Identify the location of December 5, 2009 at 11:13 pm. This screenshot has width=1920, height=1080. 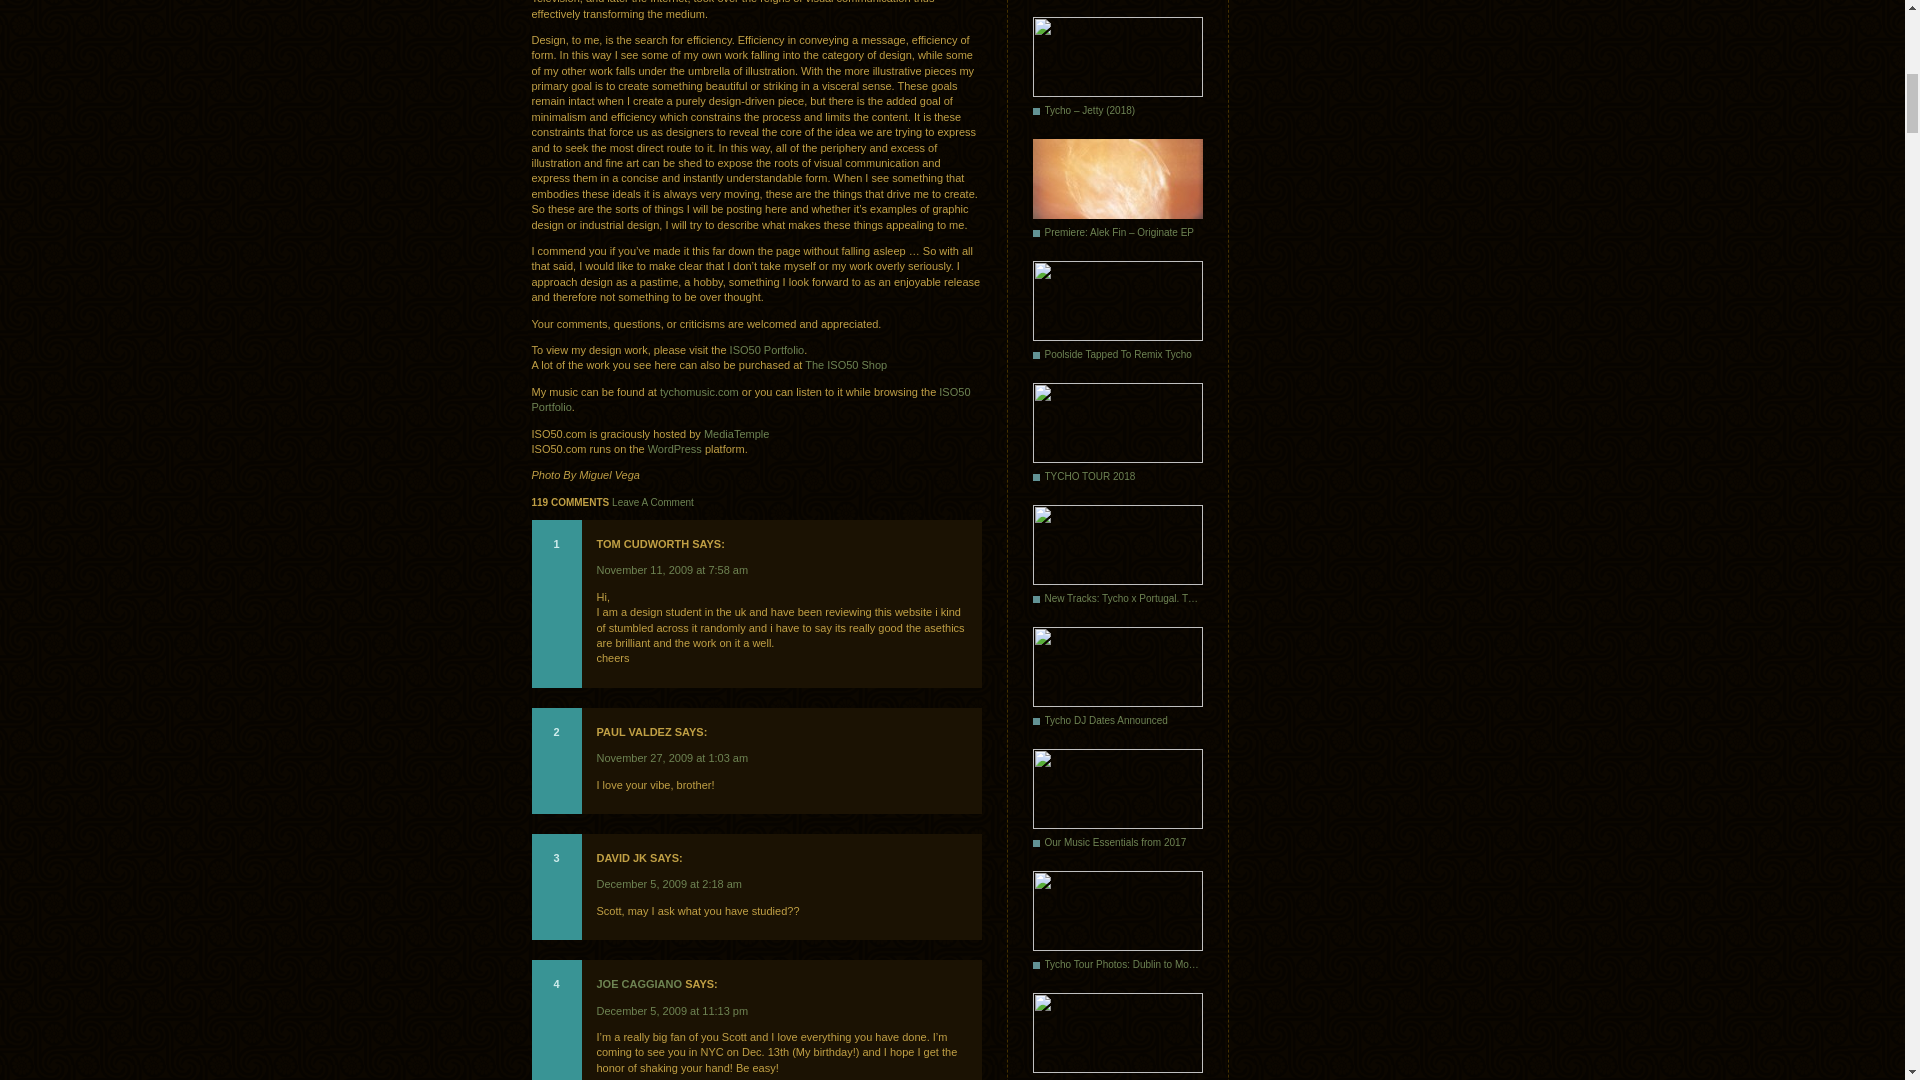
(672, 1011).